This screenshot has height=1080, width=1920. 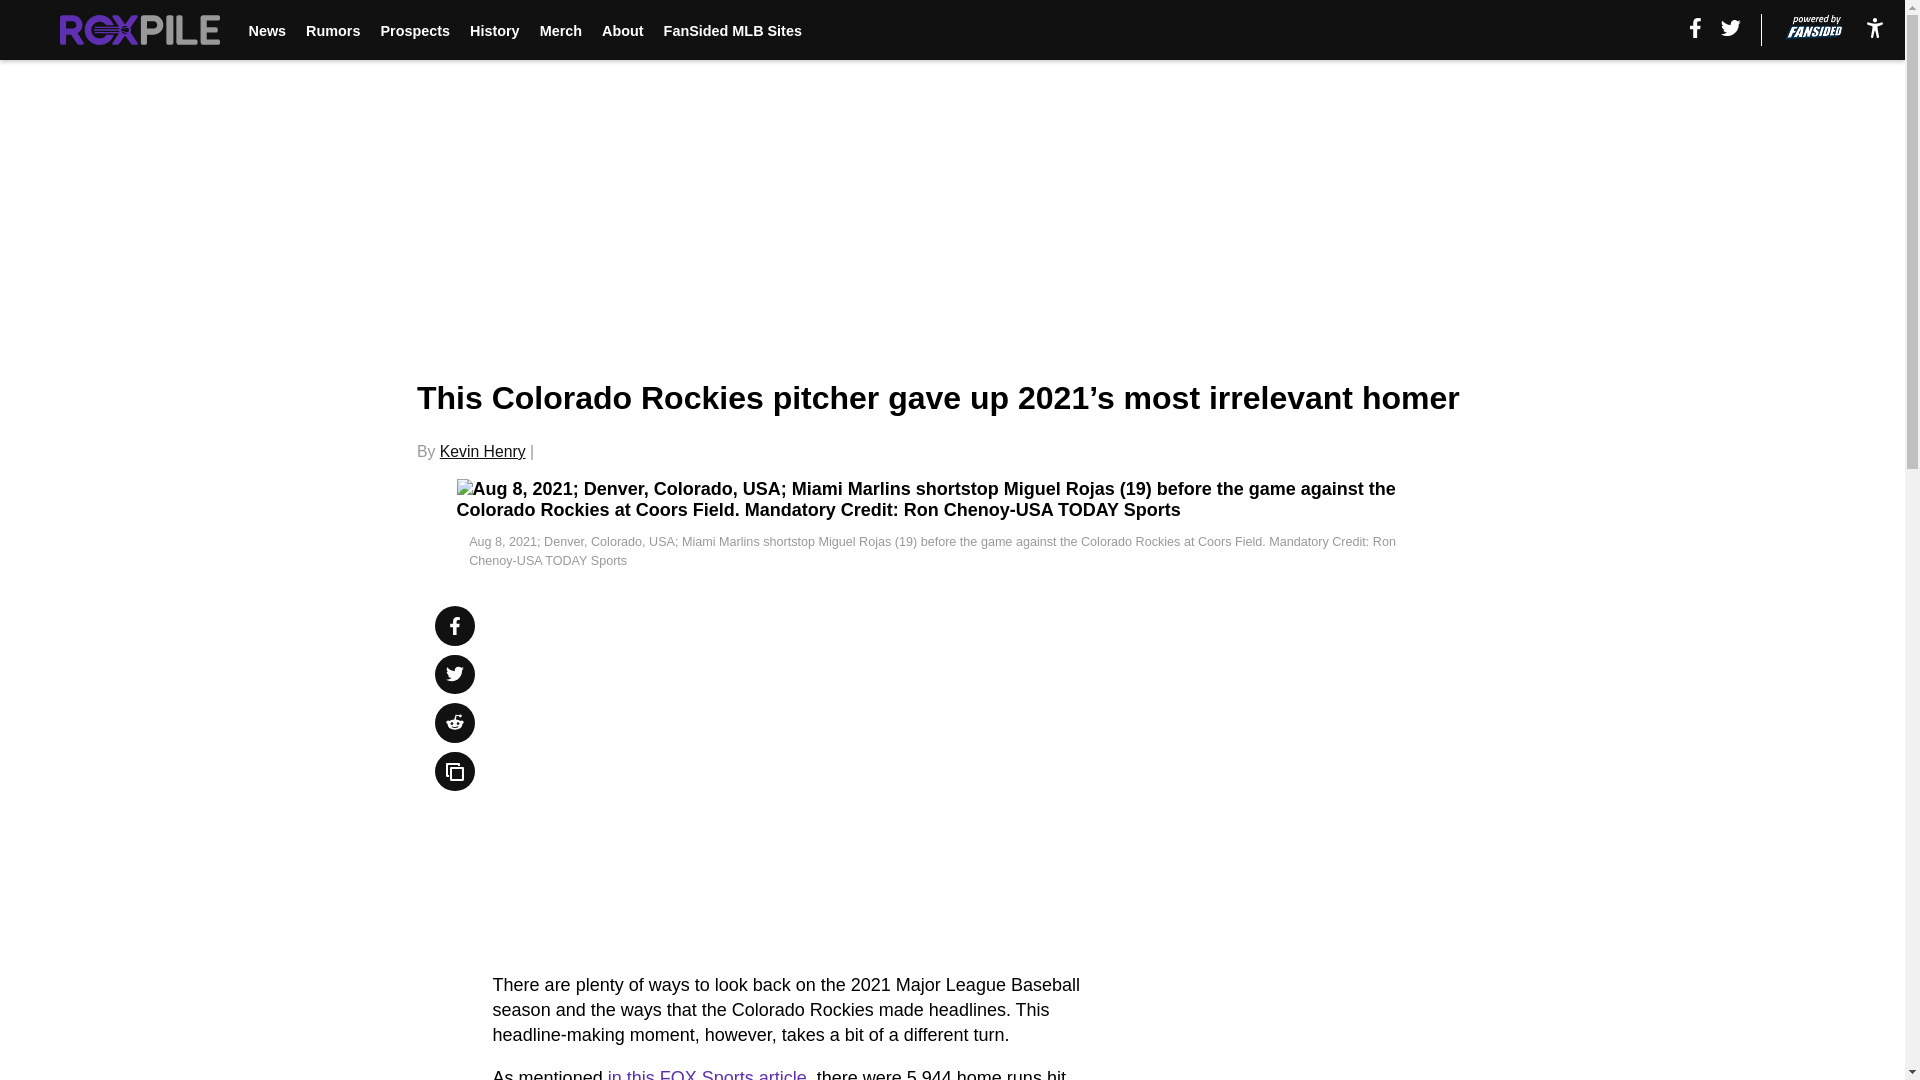 What do you see at coordinates (622, 30) in the screenshot?
I see `About` at bounding box center [622, 30].